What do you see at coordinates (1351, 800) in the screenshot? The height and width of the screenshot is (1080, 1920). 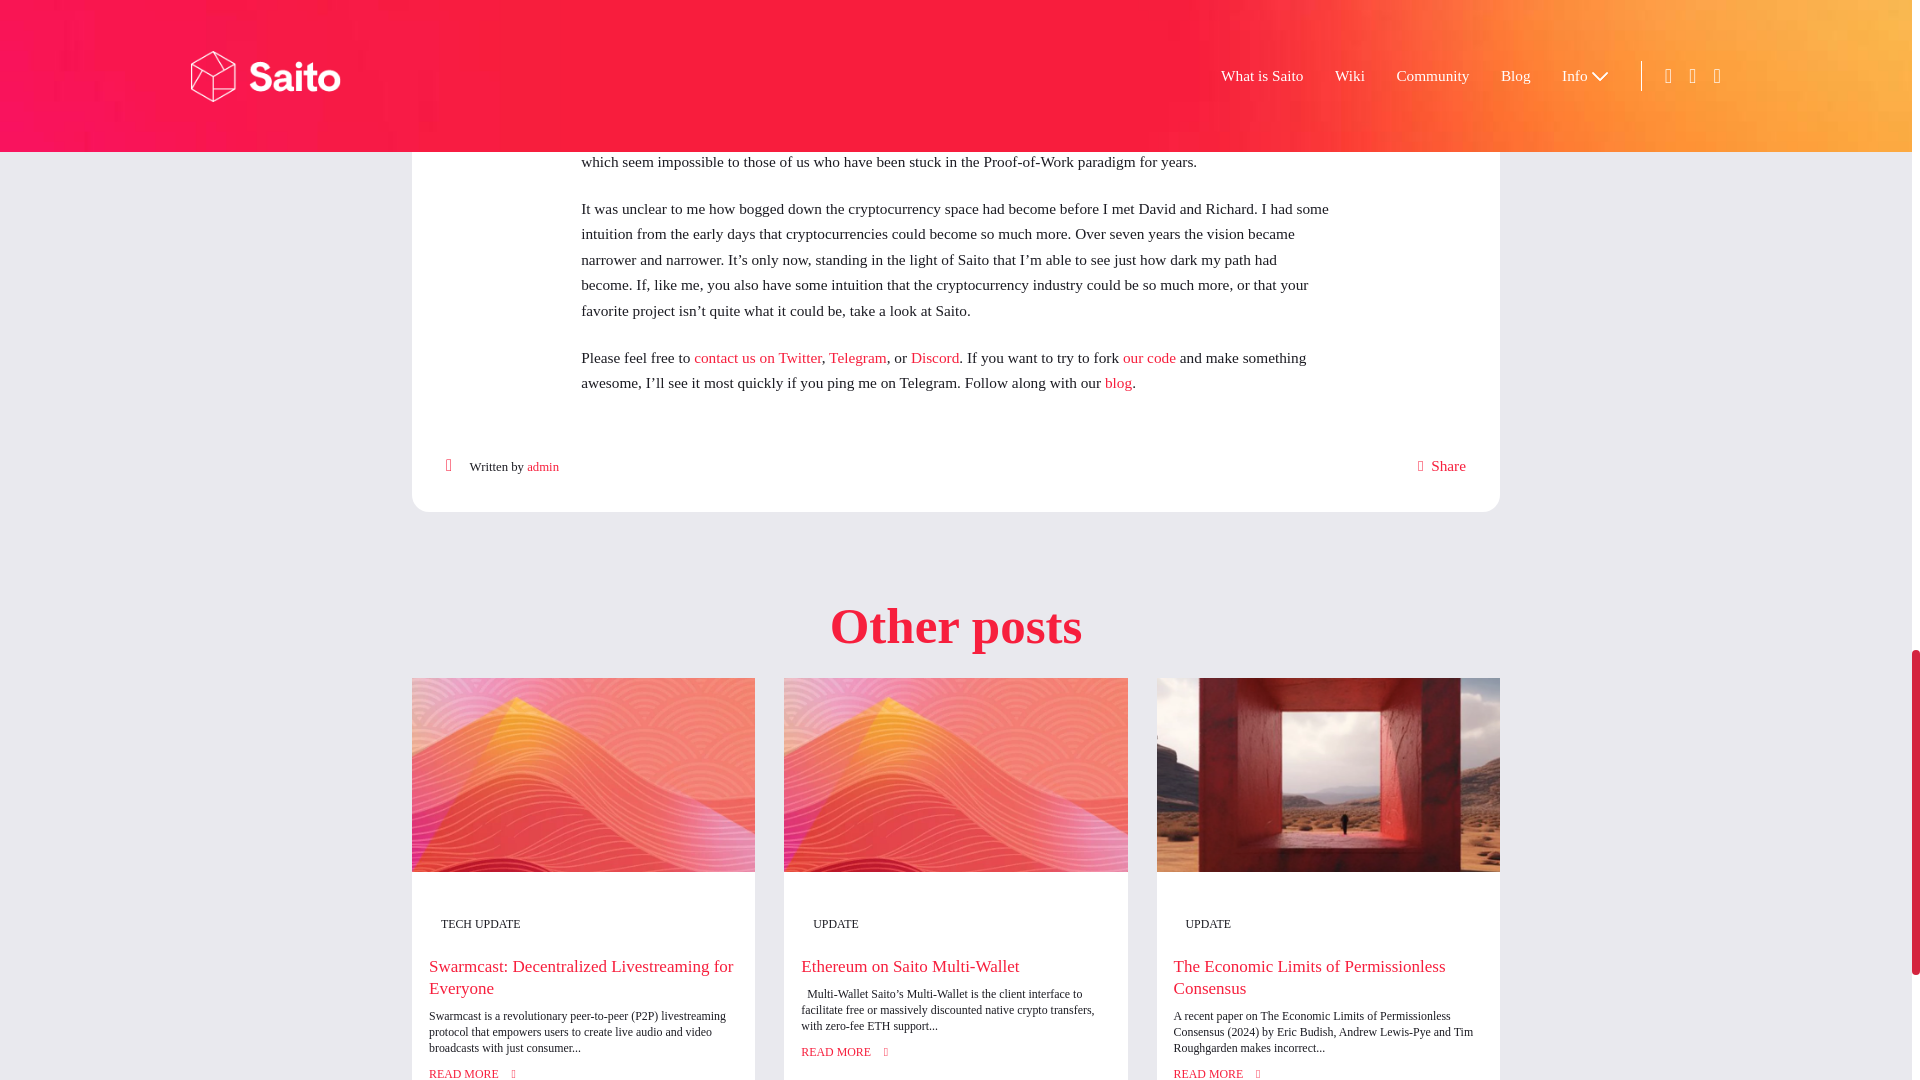 I see `our code` at bounding box center [1351, 800].